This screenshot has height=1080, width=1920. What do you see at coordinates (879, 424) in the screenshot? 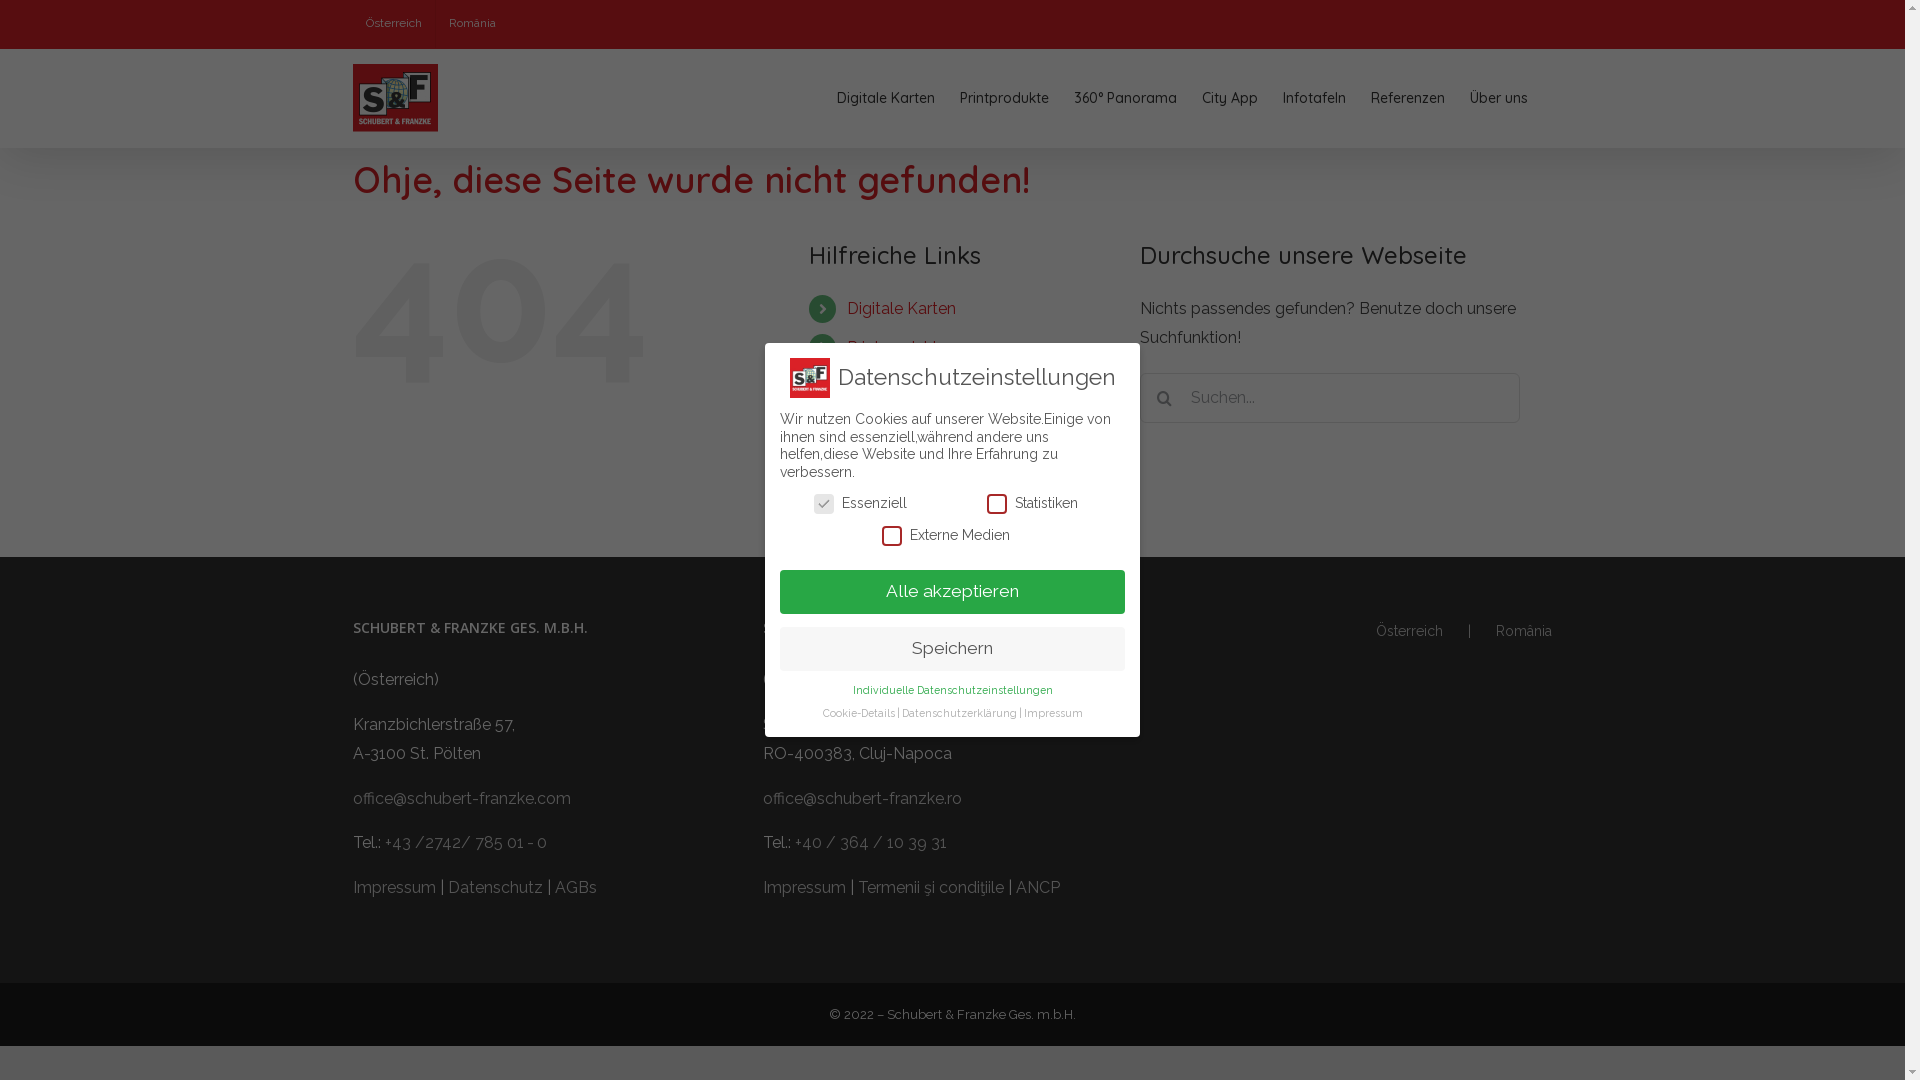
I see `City App` at bounding box center [879, 424].